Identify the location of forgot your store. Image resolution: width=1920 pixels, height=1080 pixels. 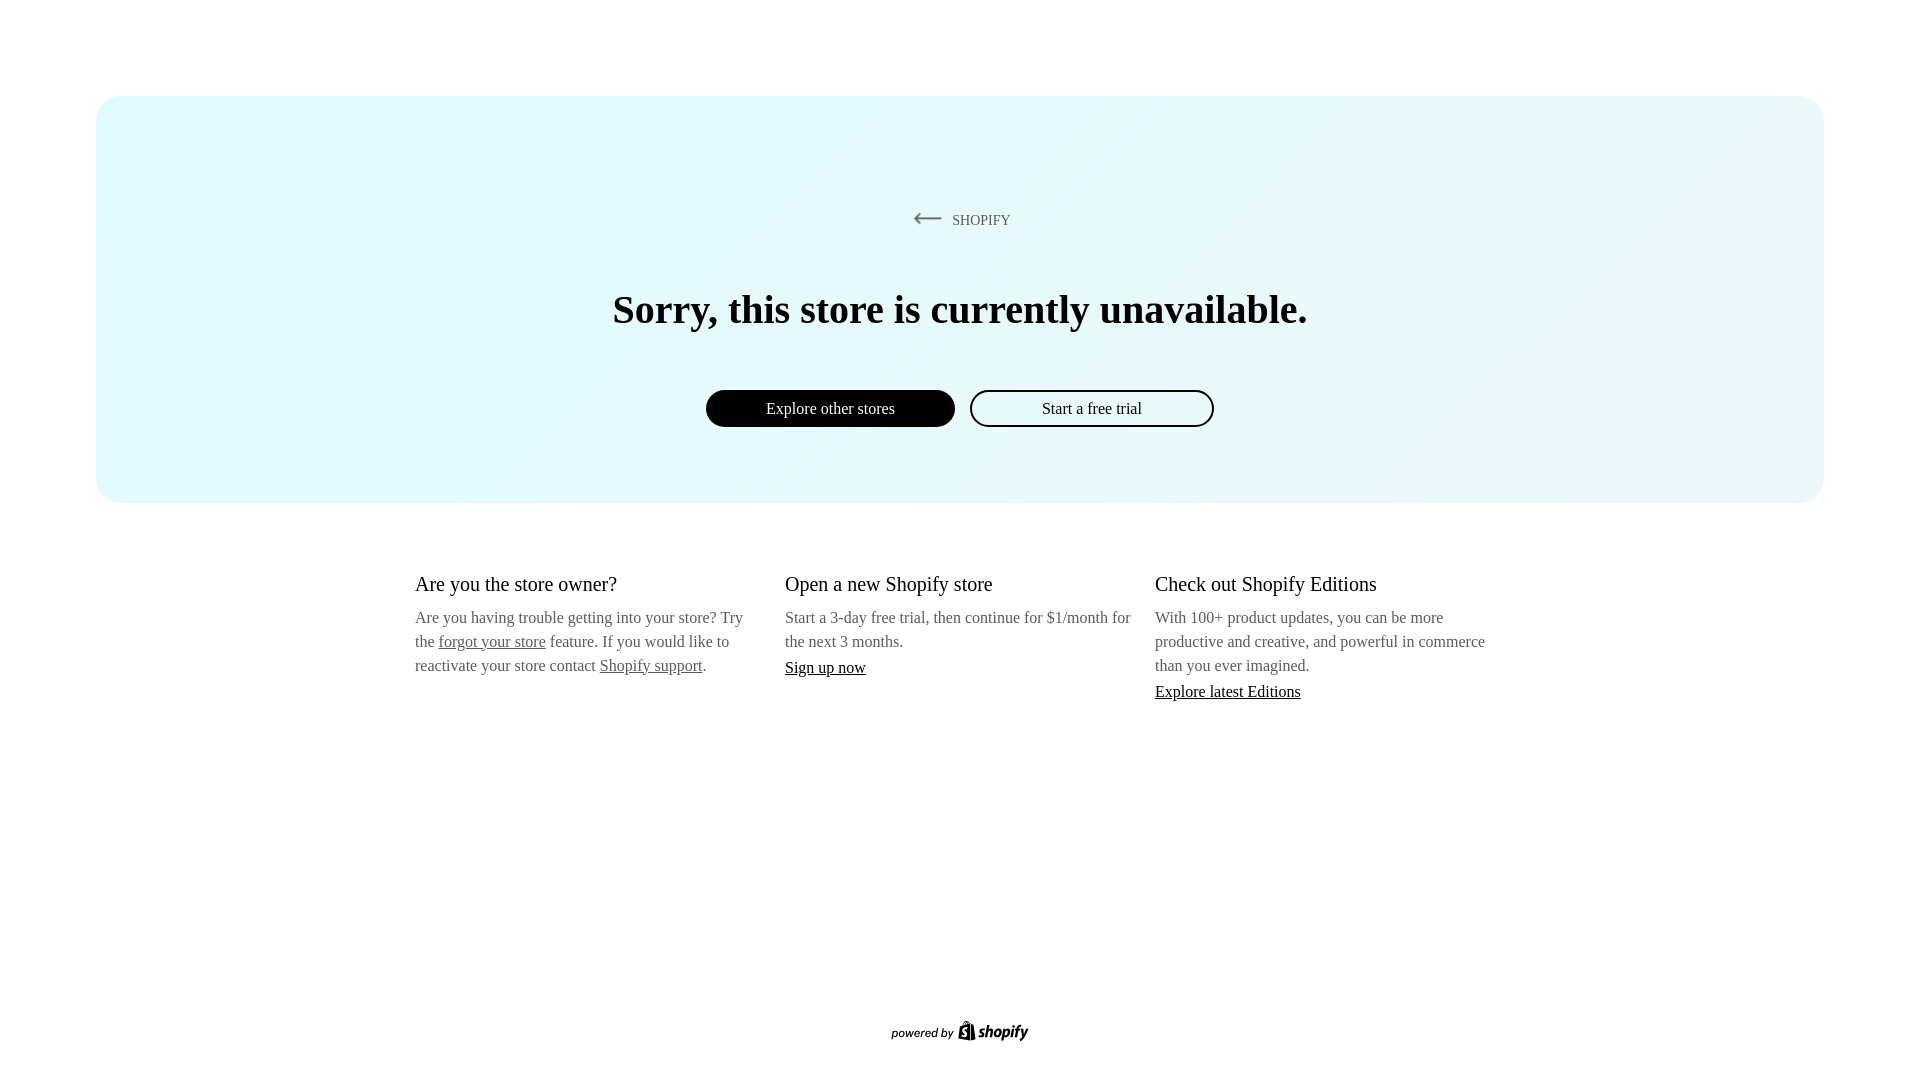
(492, 641).